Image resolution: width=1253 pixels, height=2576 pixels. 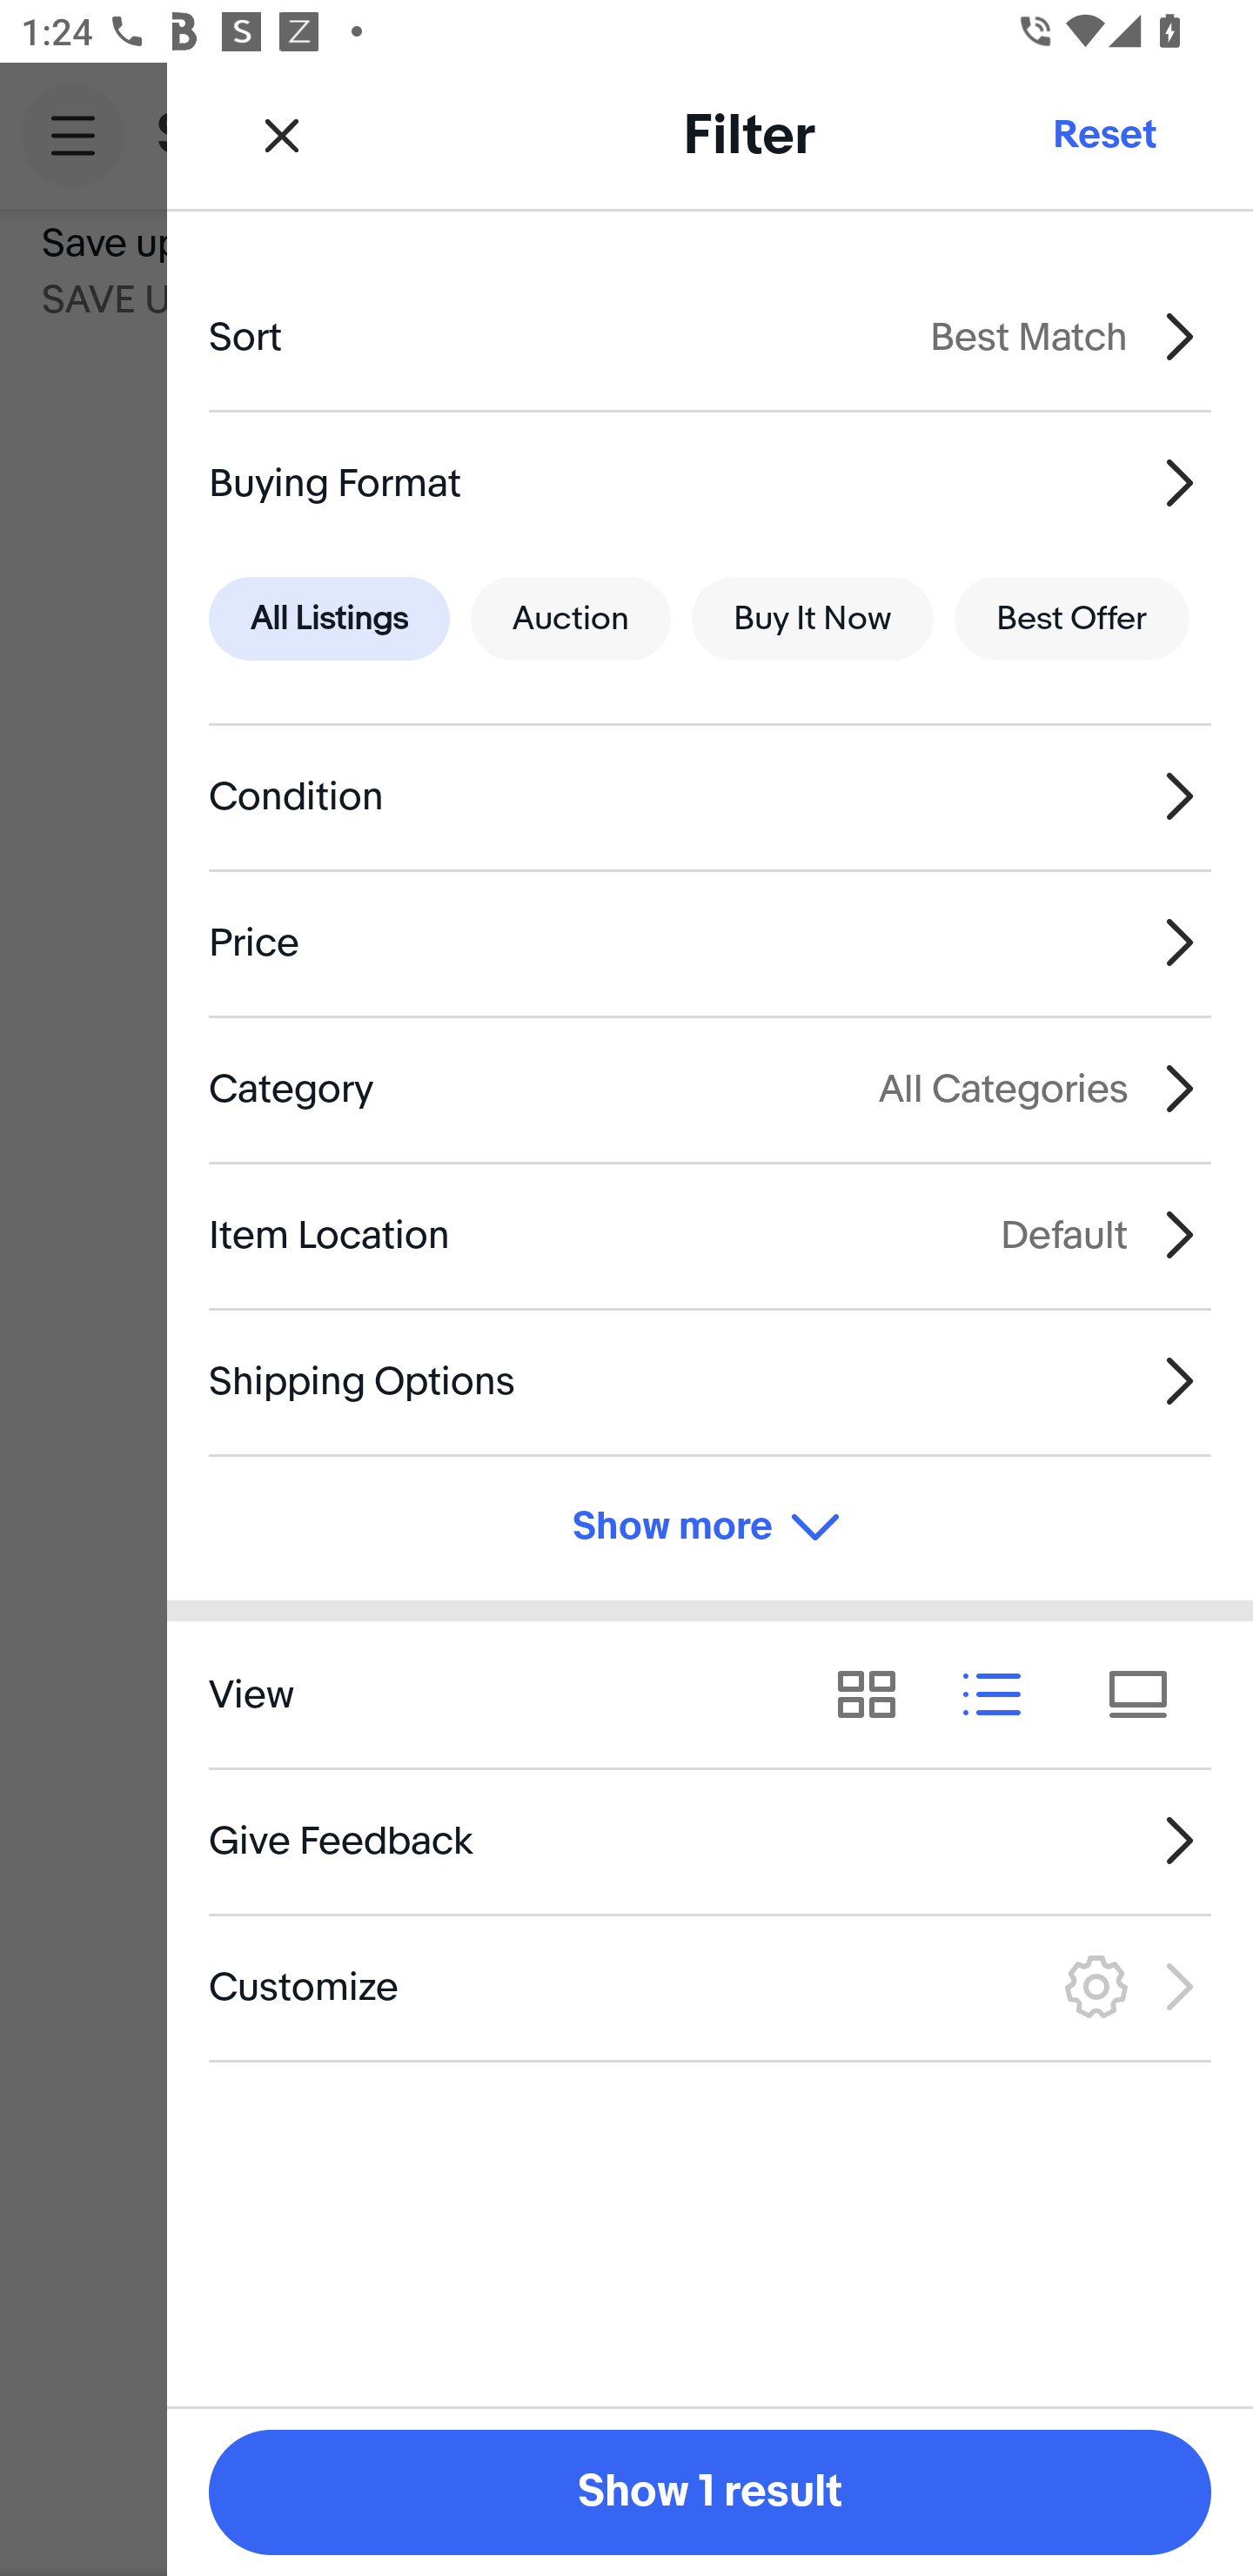 What do you see at coordinates (710, 1988) in the screenshot?
I see `Customize` at bounding box center [710, 1988].